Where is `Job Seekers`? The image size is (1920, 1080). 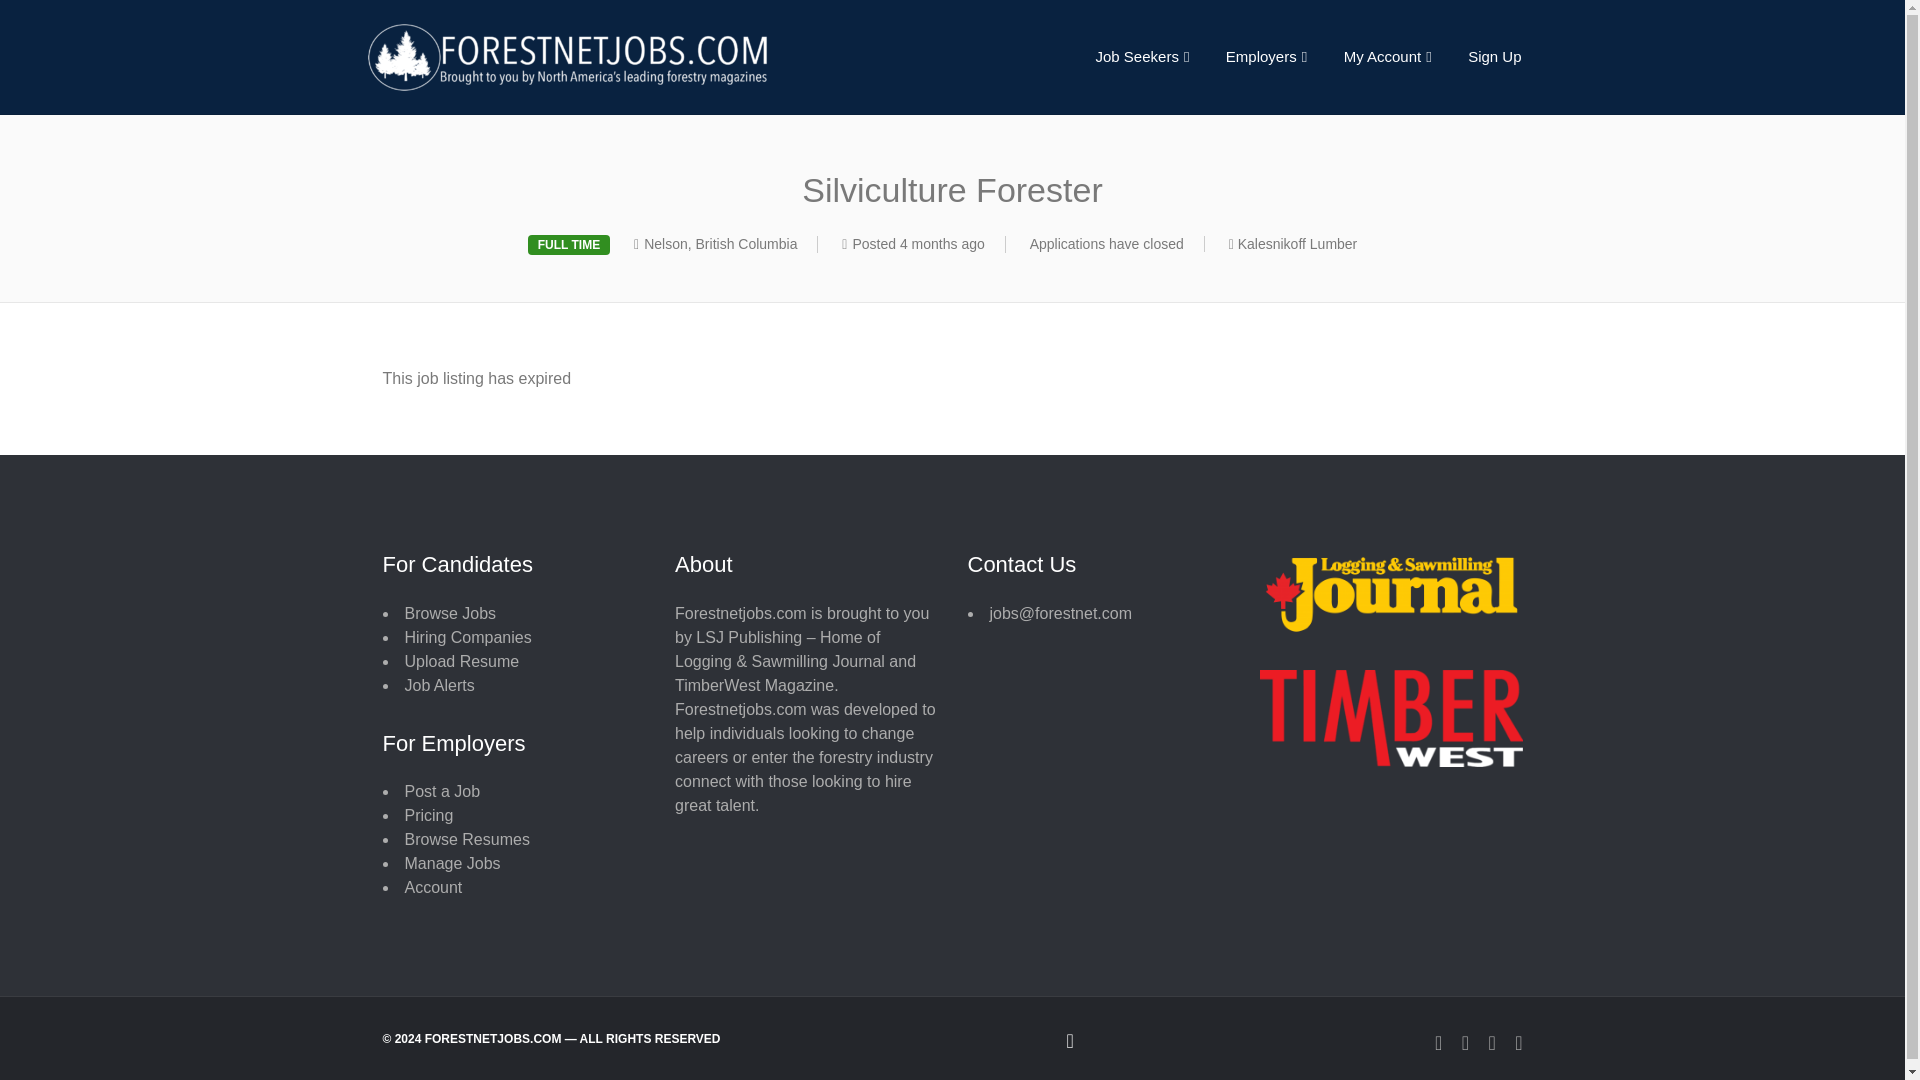 Job Seekers is located at coordinates (1142, 56).